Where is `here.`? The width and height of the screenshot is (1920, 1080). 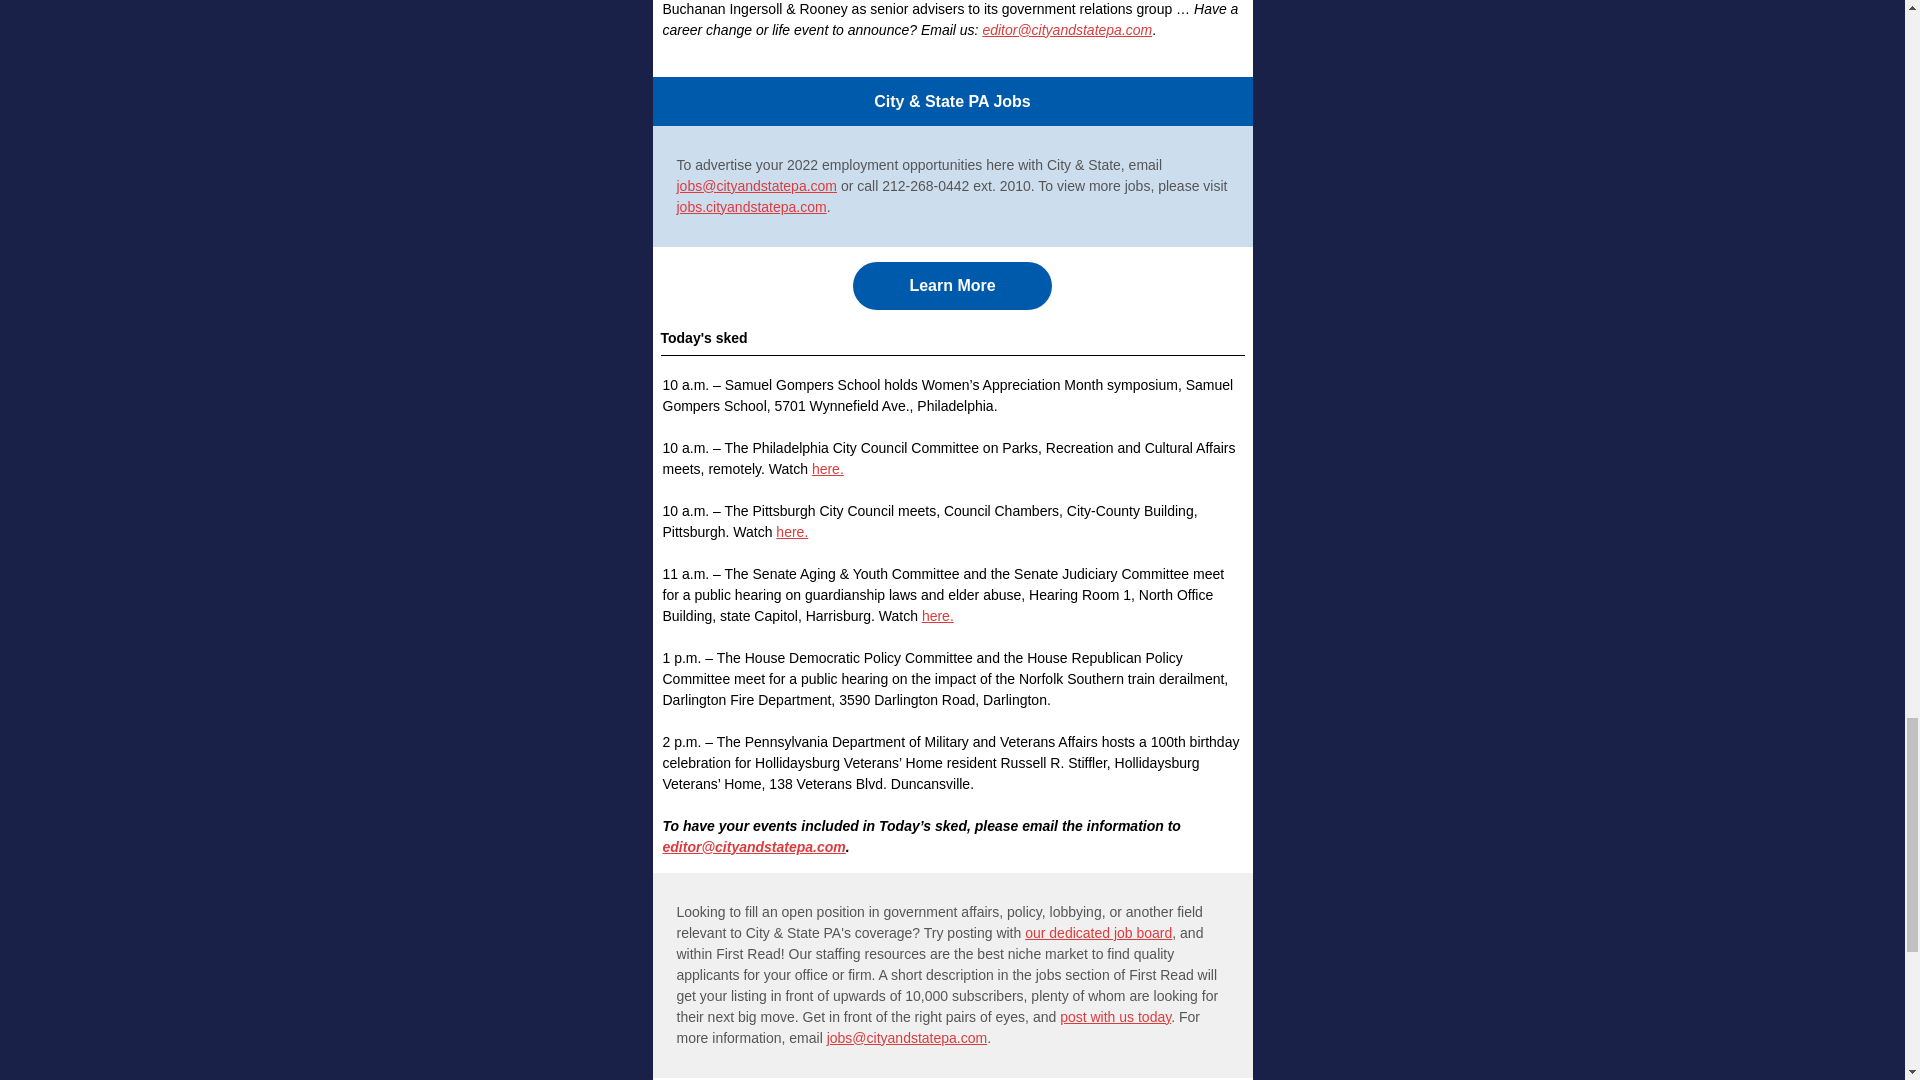
here. is located at coordinates (792, 532).